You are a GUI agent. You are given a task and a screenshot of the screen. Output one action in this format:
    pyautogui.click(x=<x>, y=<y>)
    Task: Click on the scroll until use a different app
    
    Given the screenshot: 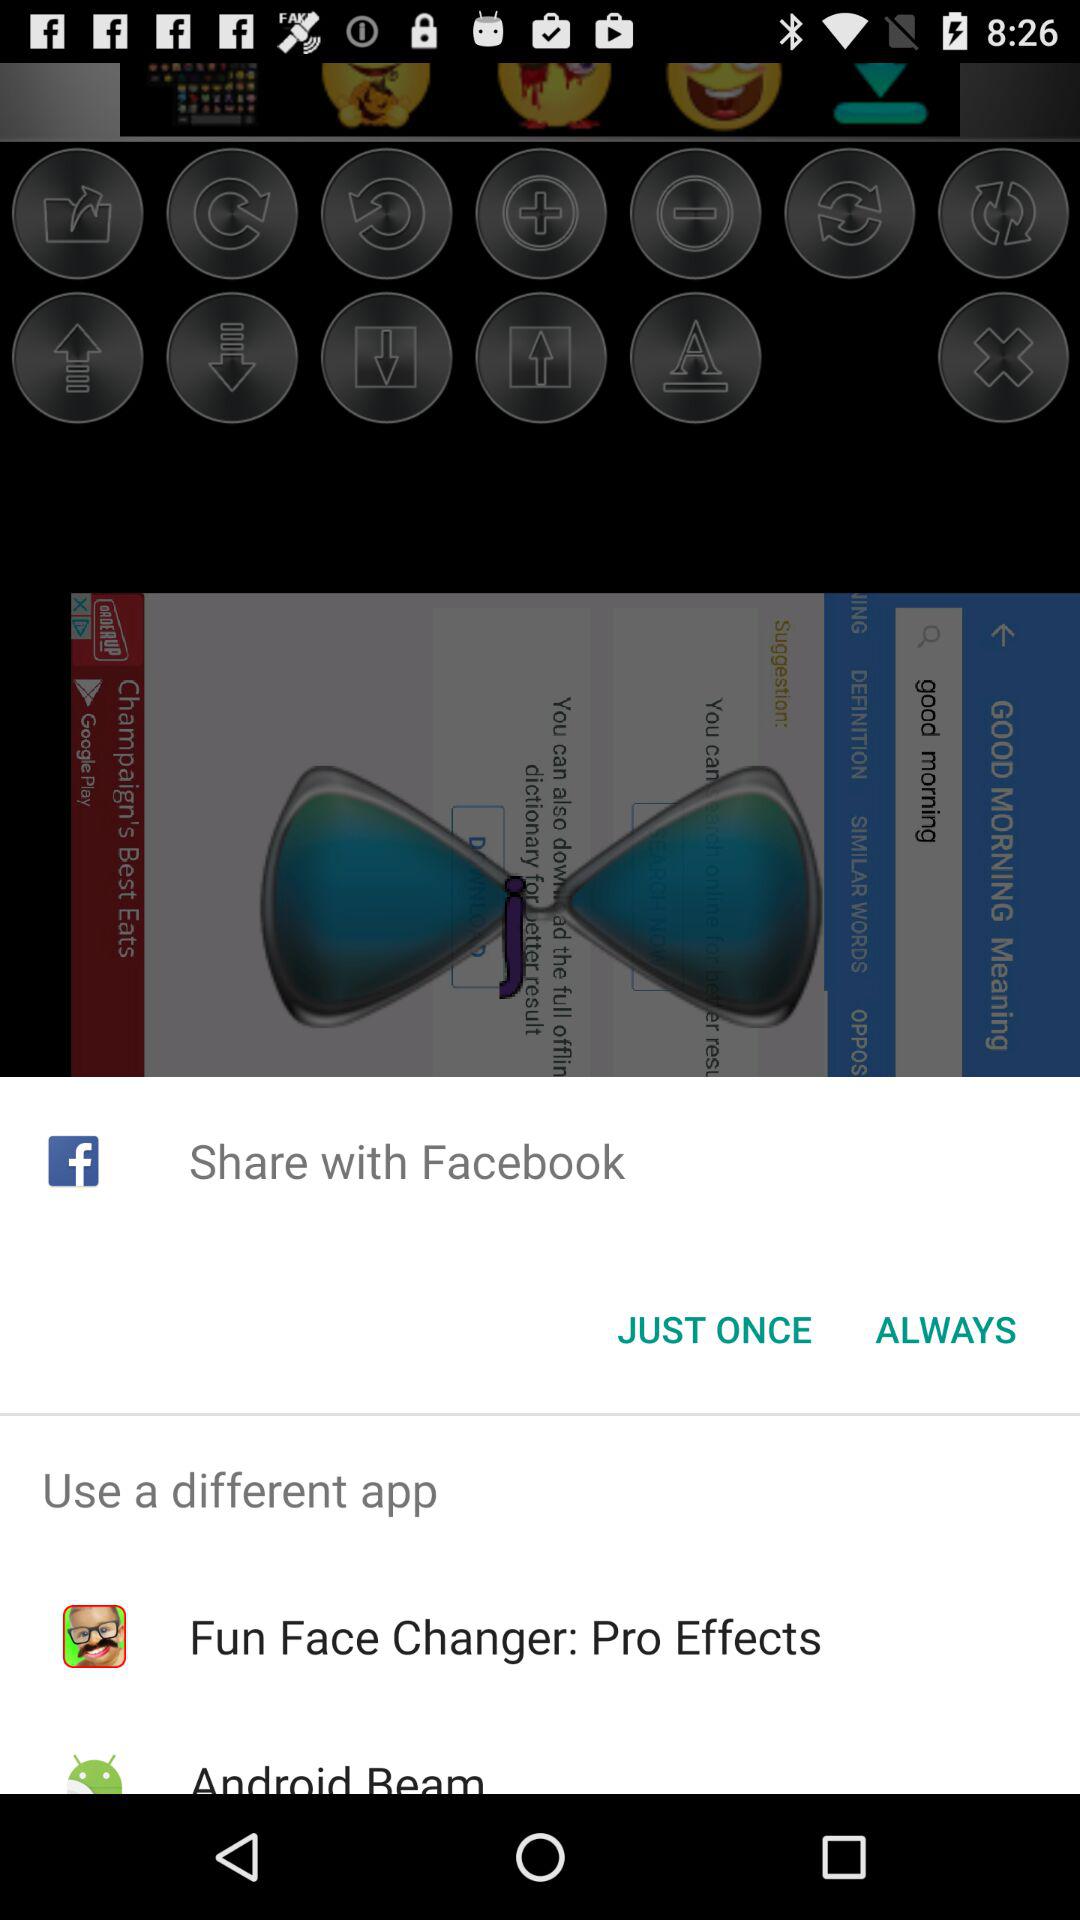 What is the action you would take?
    pyautogui.click(x=540, y=1489)
    